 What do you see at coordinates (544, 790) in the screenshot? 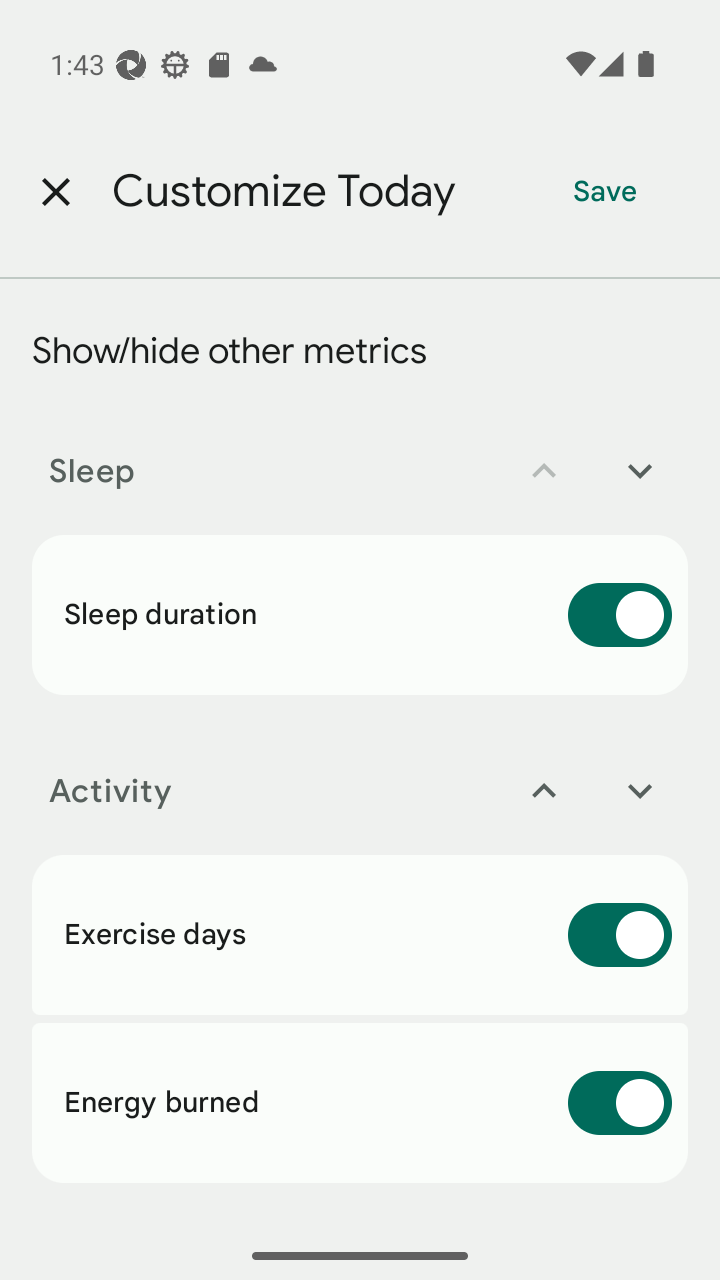
I see `Move Activity up` at bounding box center [544, 790].